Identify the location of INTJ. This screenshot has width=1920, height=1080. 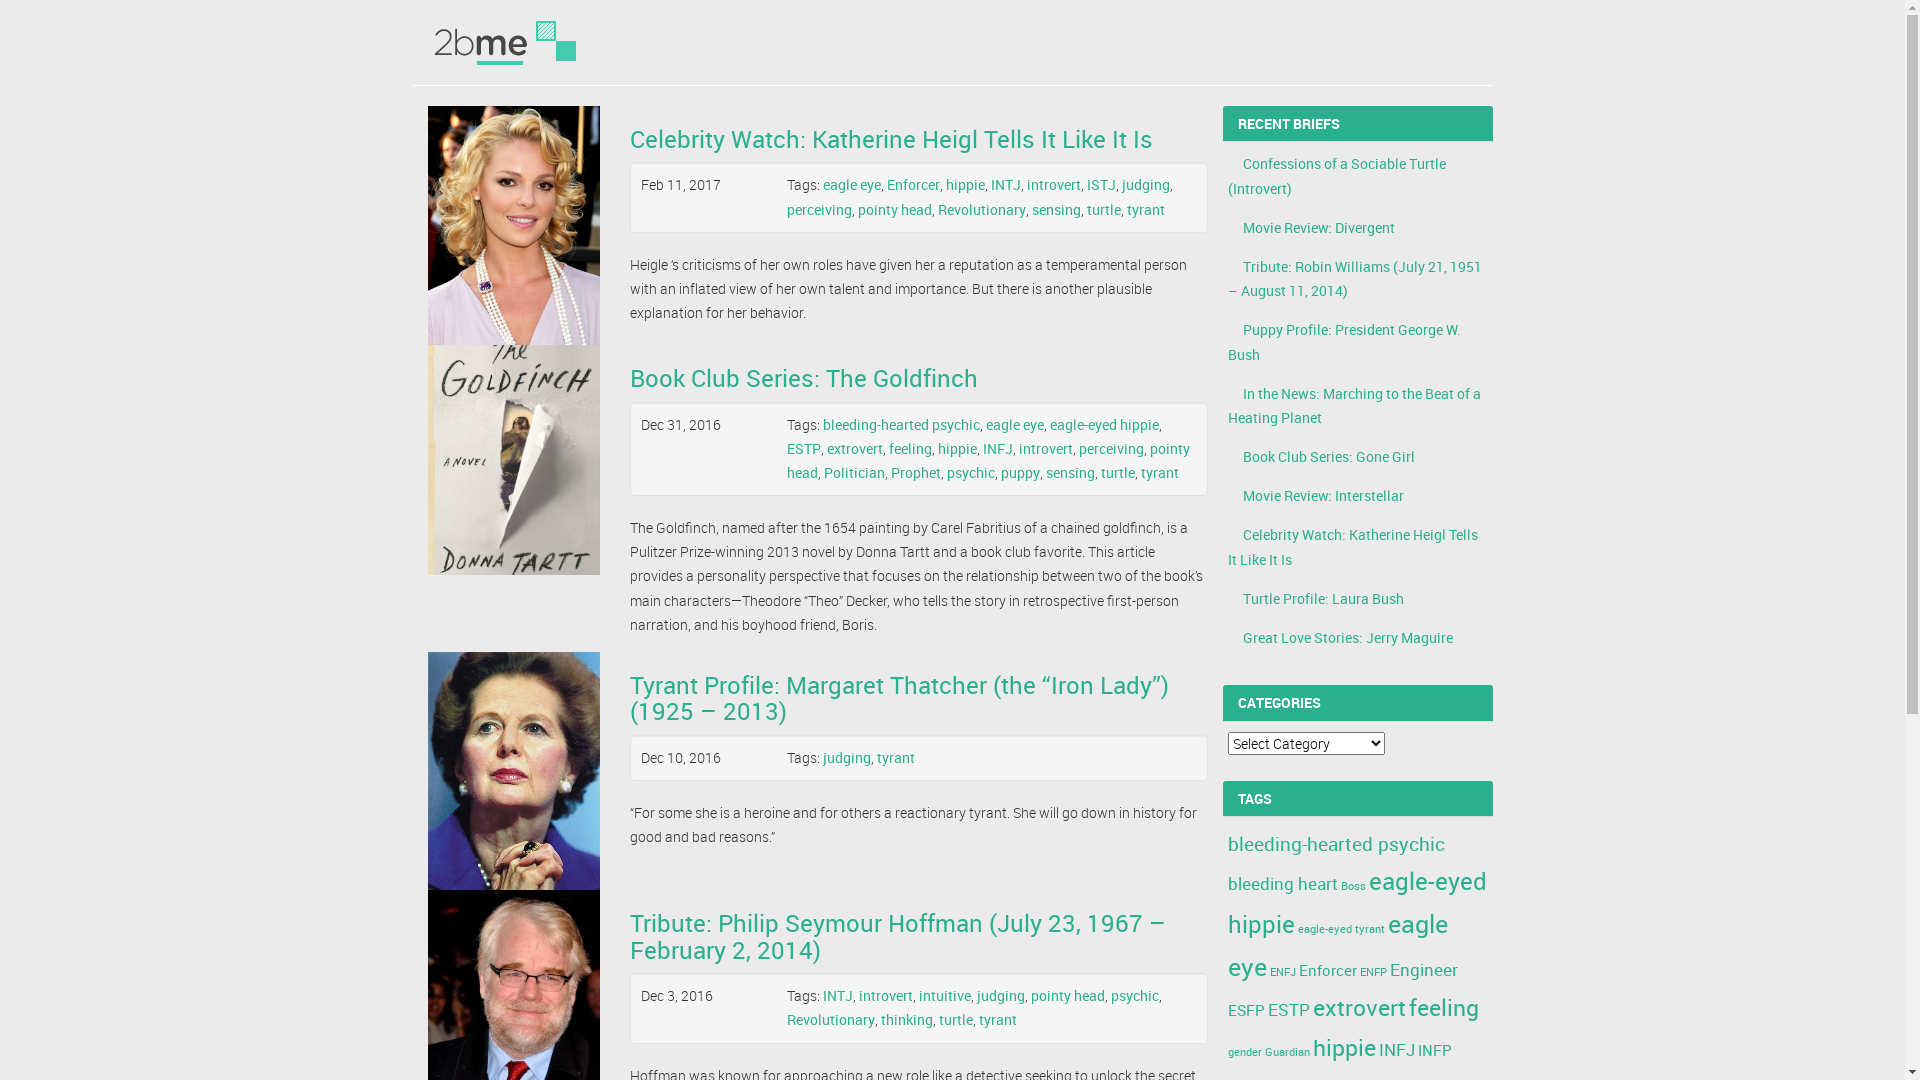
(1006, 184).